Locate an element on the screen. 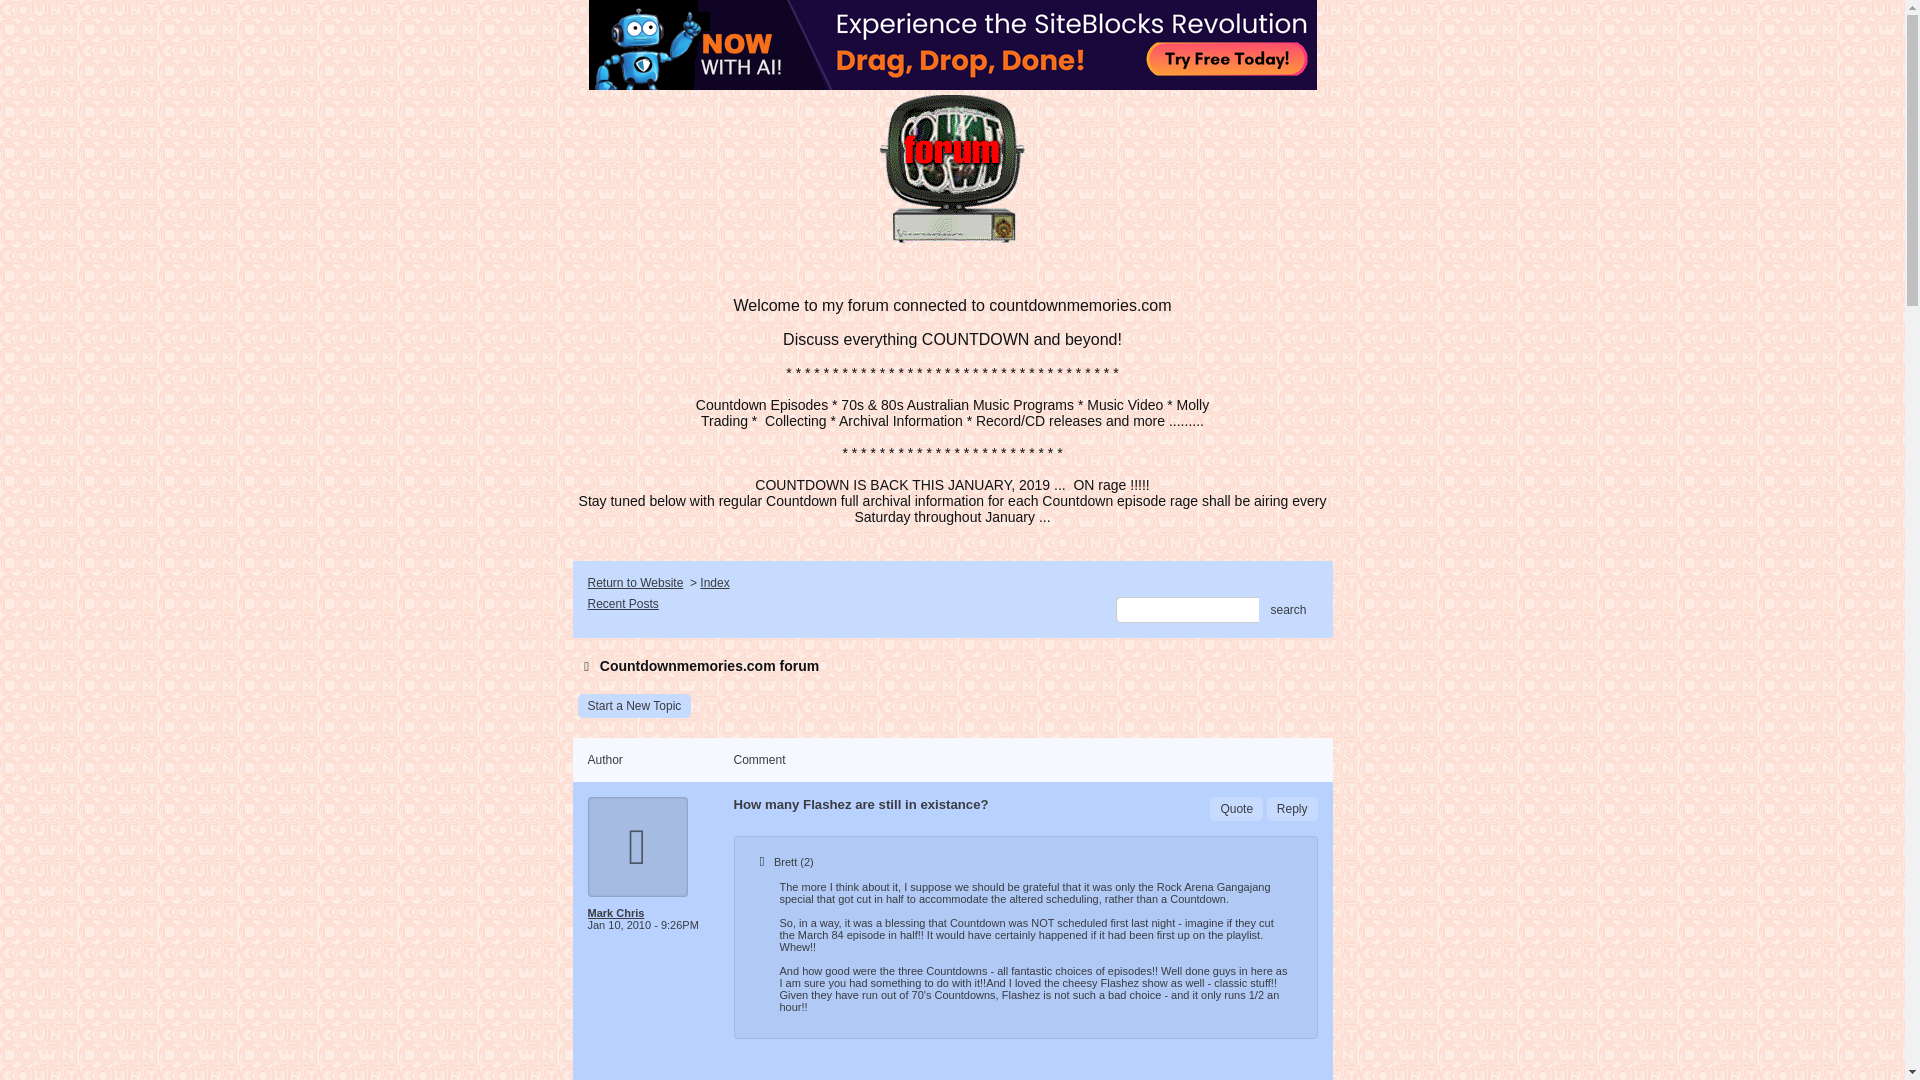  Recent Posts is located at coordinates (622, 604).